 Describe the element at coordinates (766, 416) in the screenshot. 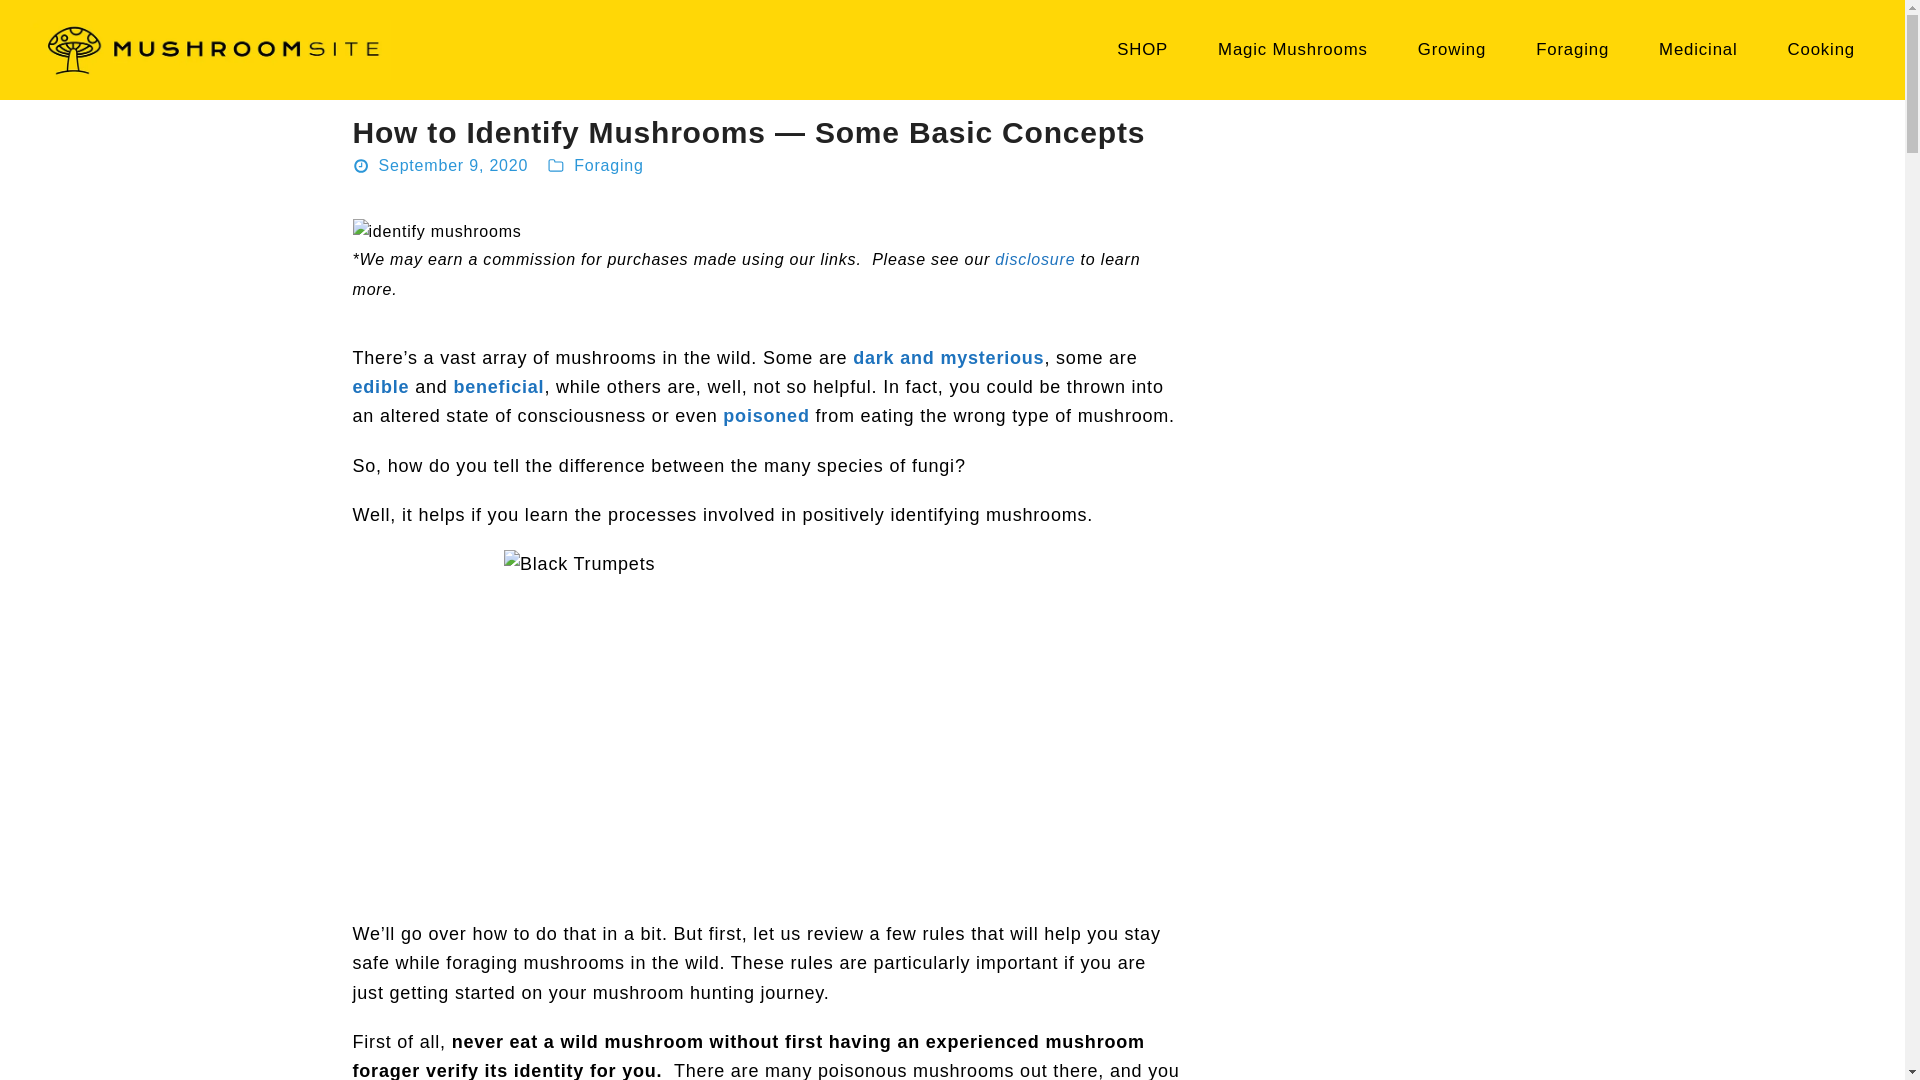

I see `poisoned` at that location.